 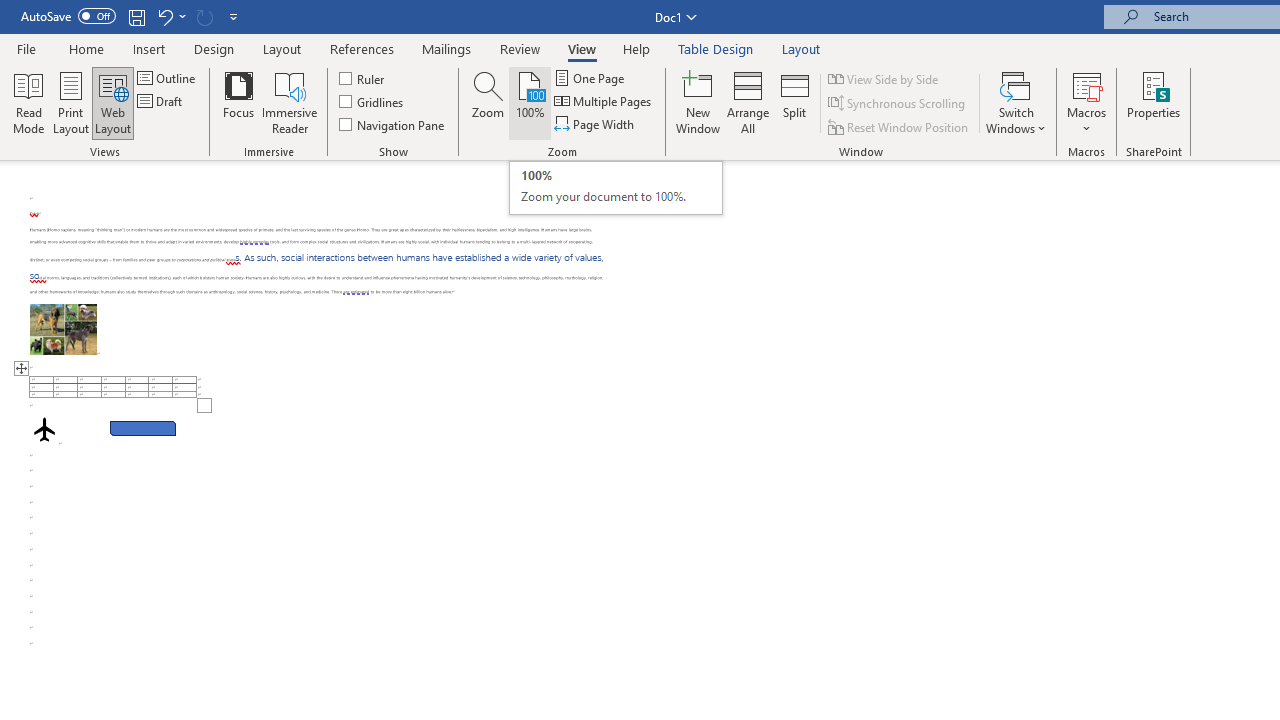 I want to click on Zoom..., so click(x=488, y=102).